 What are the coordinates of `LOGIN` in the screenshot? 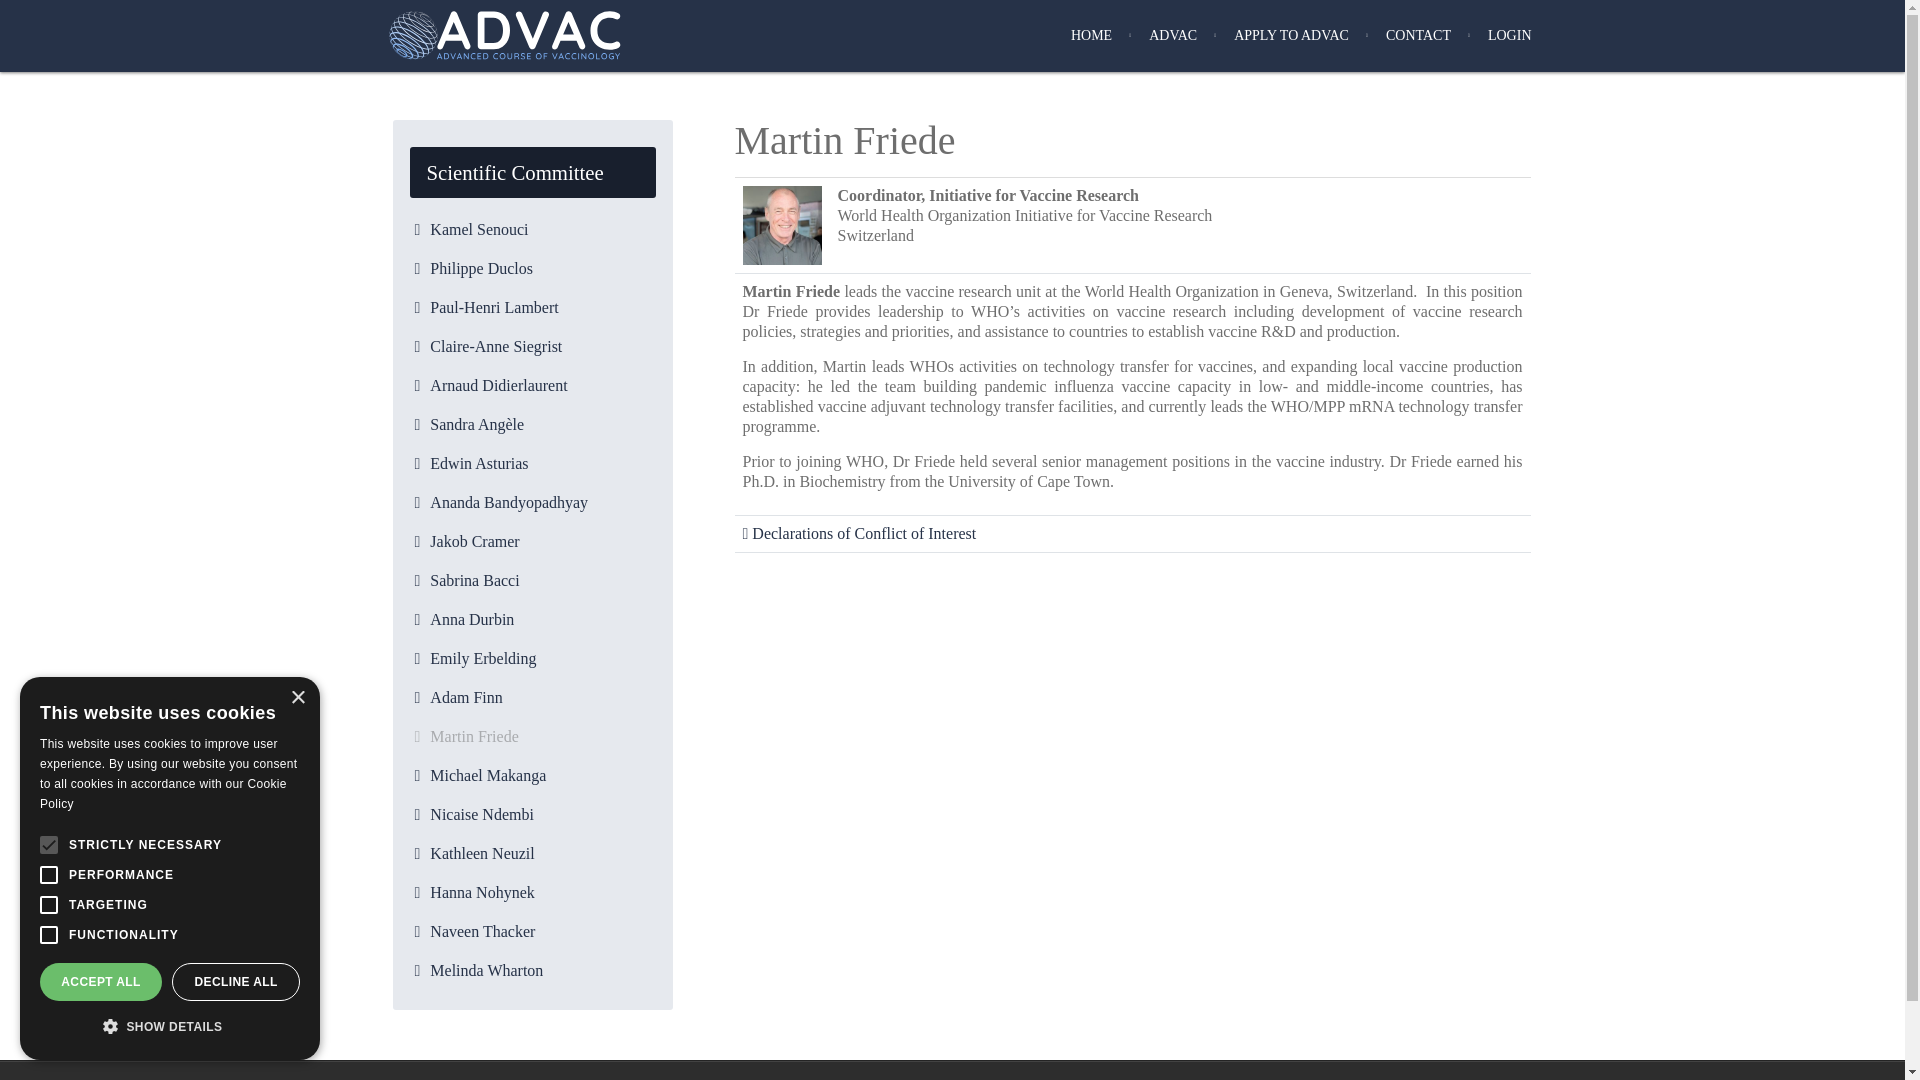 It's located at (1510, 36).